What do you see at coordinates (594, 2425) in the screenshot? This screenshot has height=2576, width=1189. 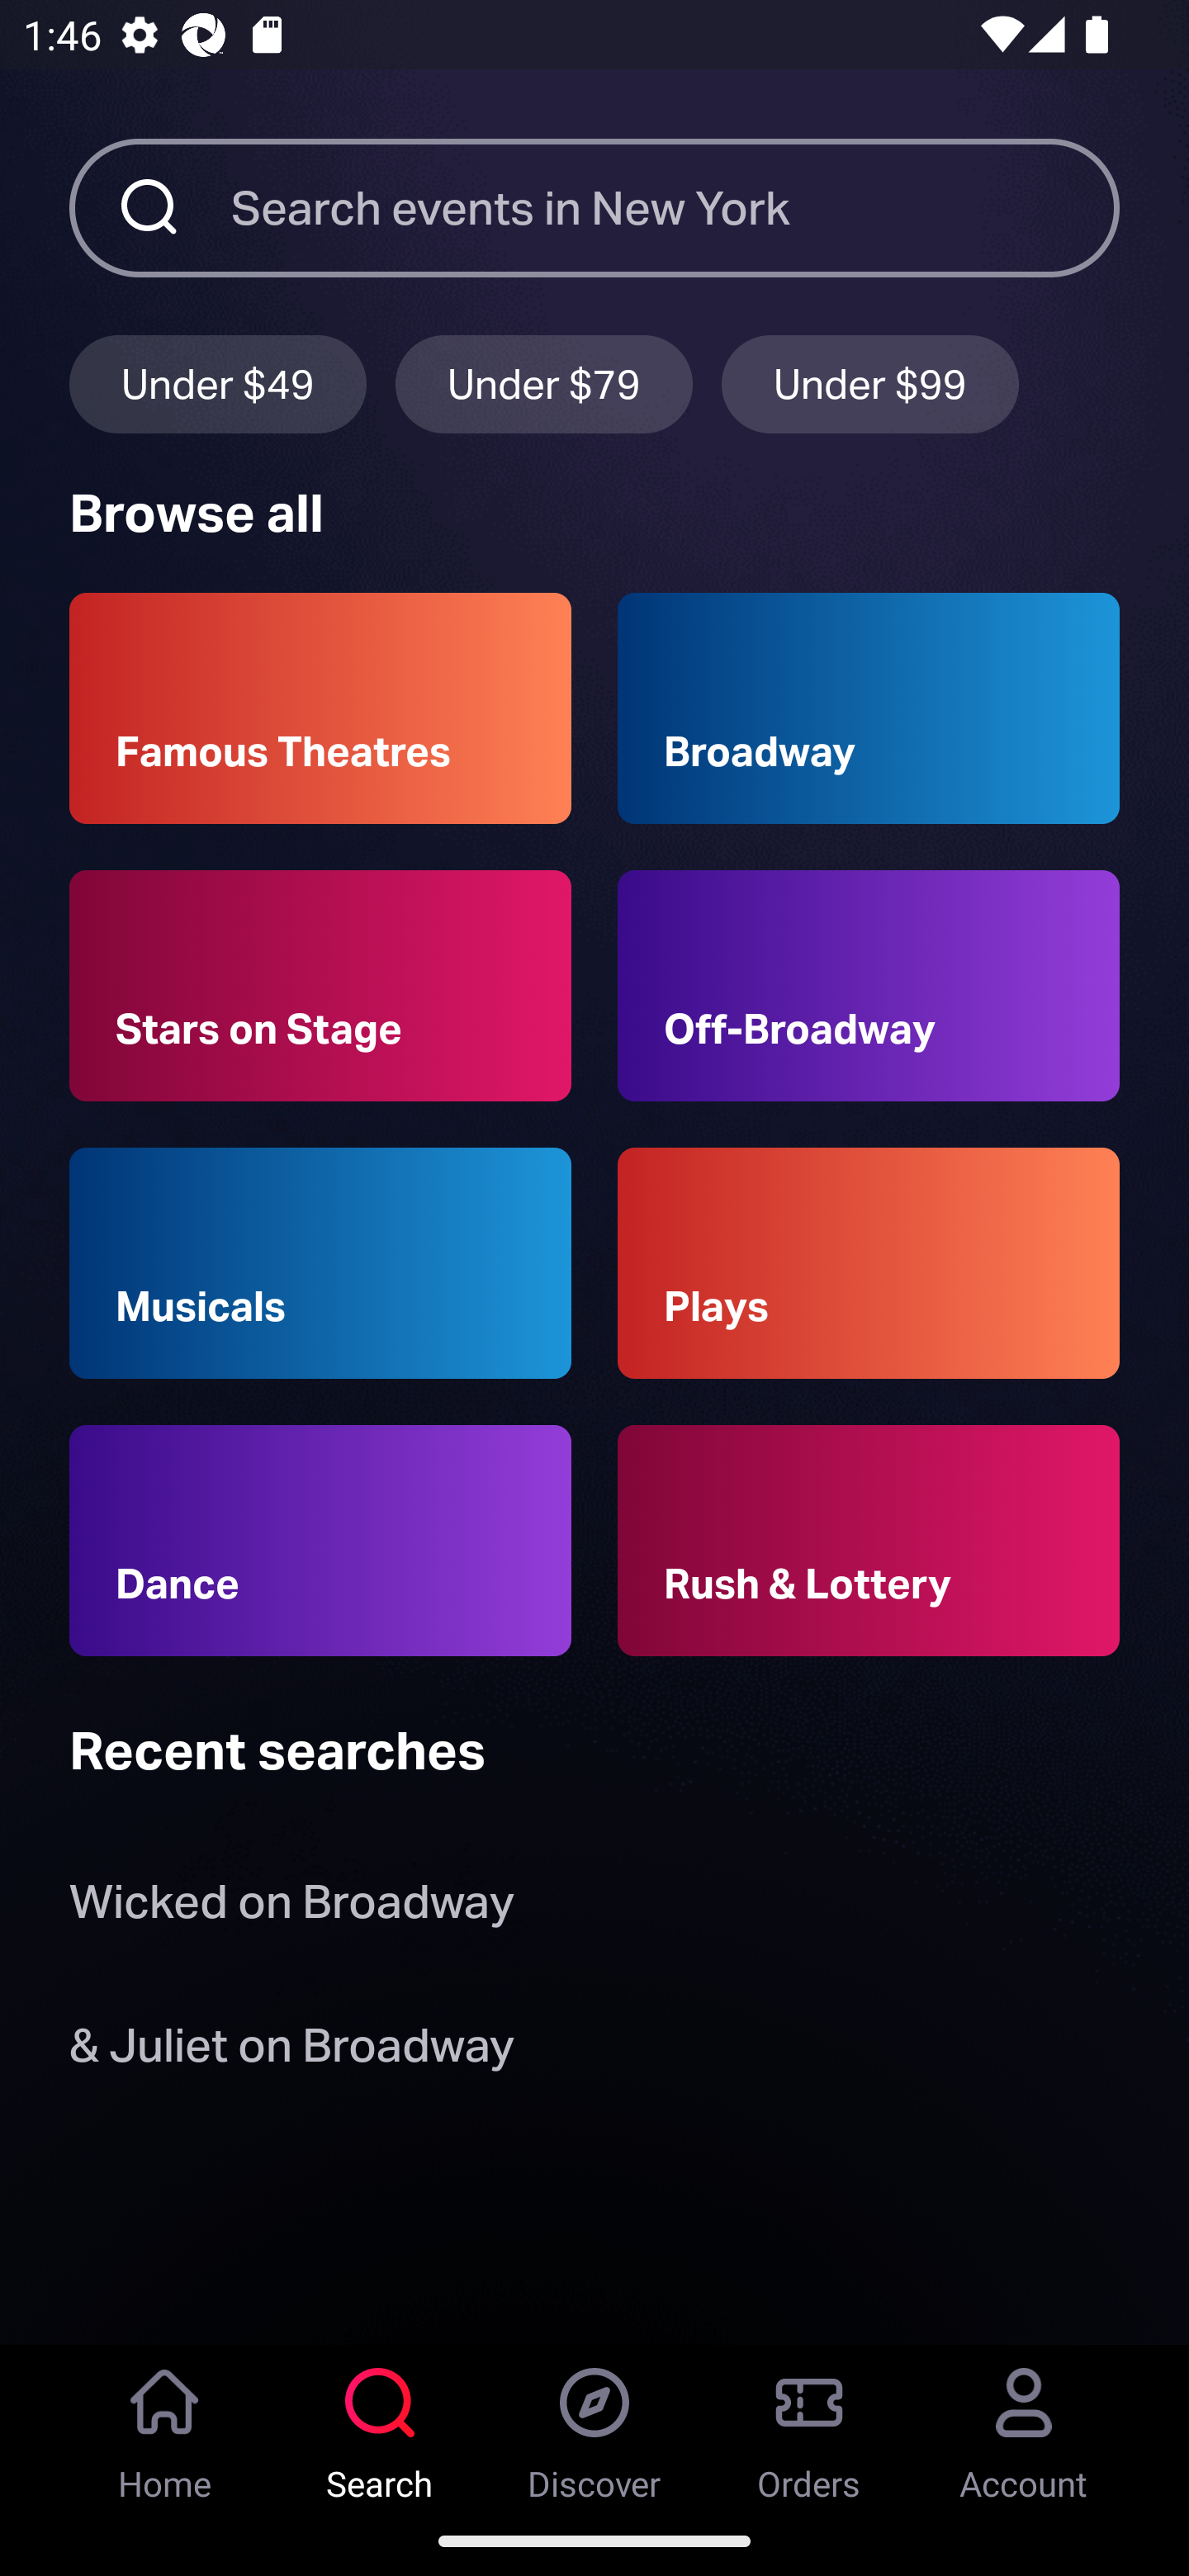 I see `Discover` at bounding box center [594, 2425].